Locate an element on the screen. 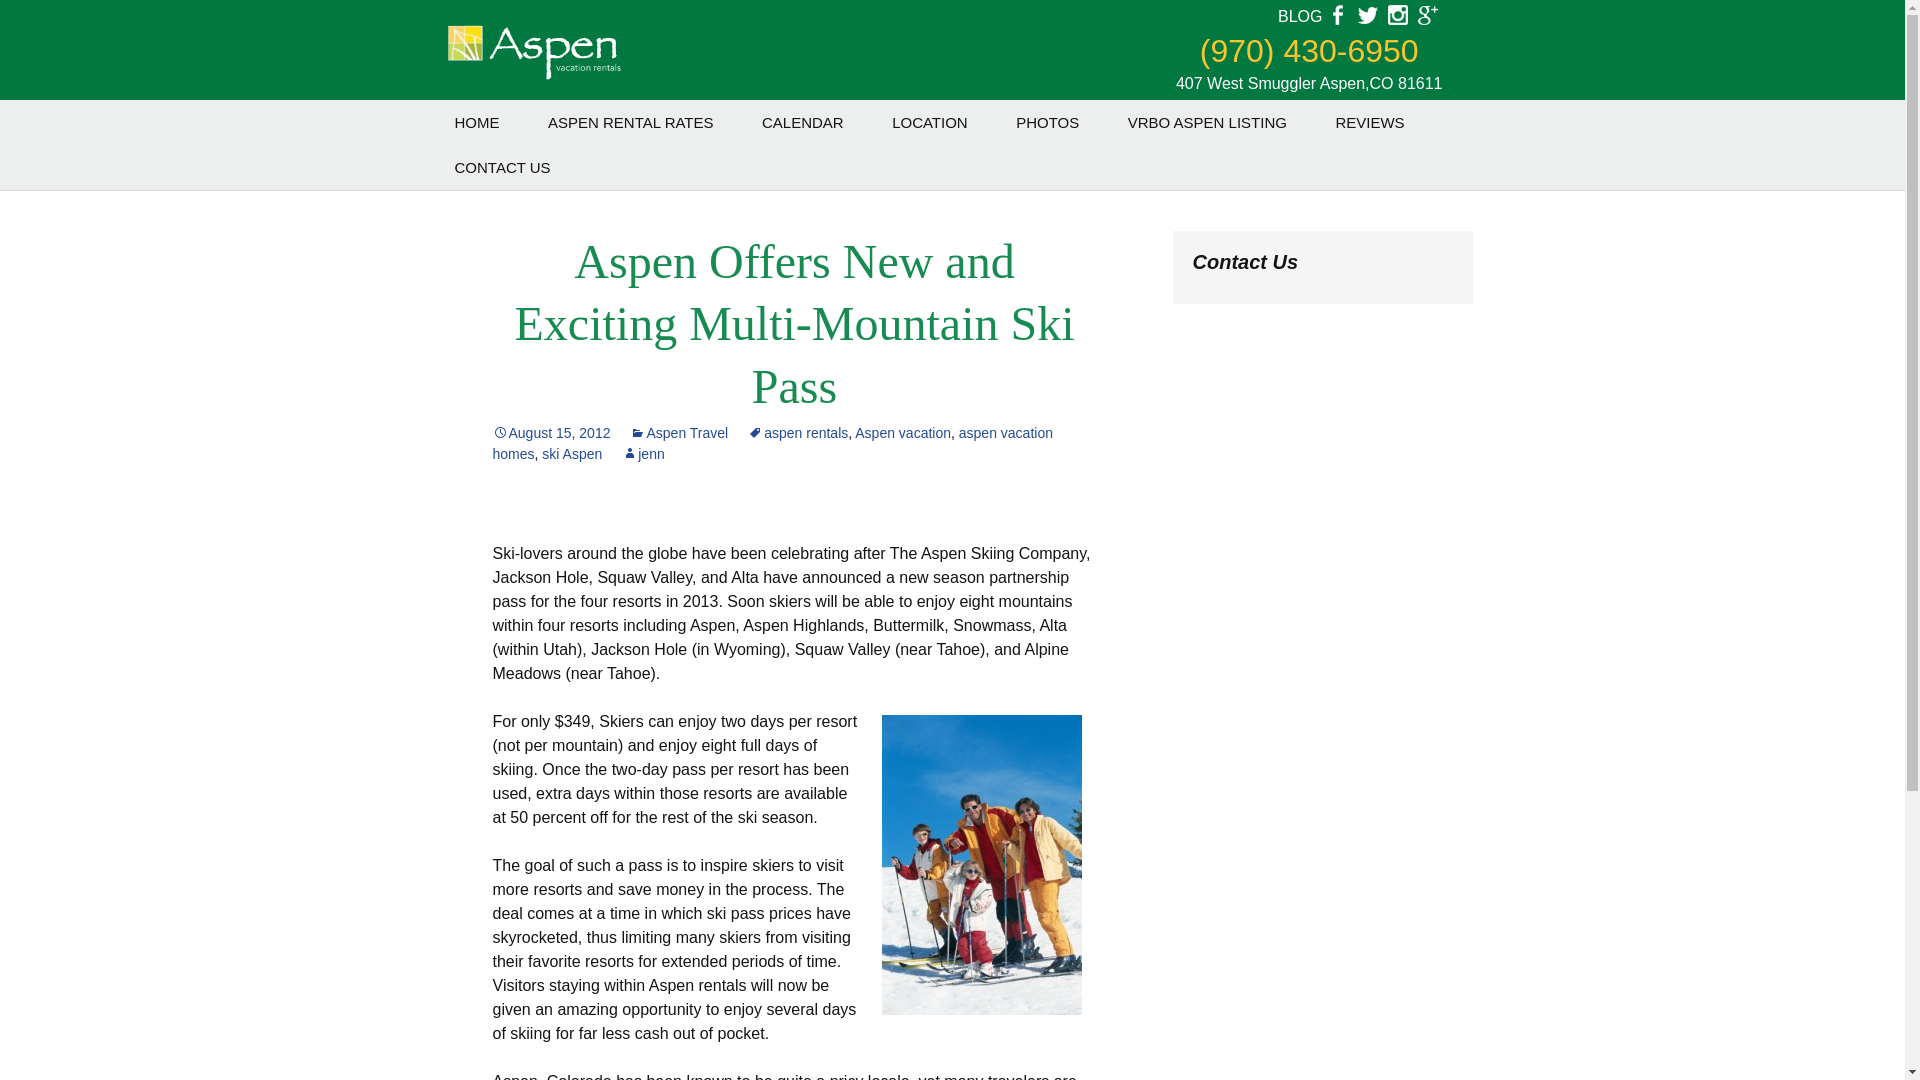 Image resolution: width=1920 pixels, height=1080 pixels. ski Aspen is located at coordinates (572, 454).